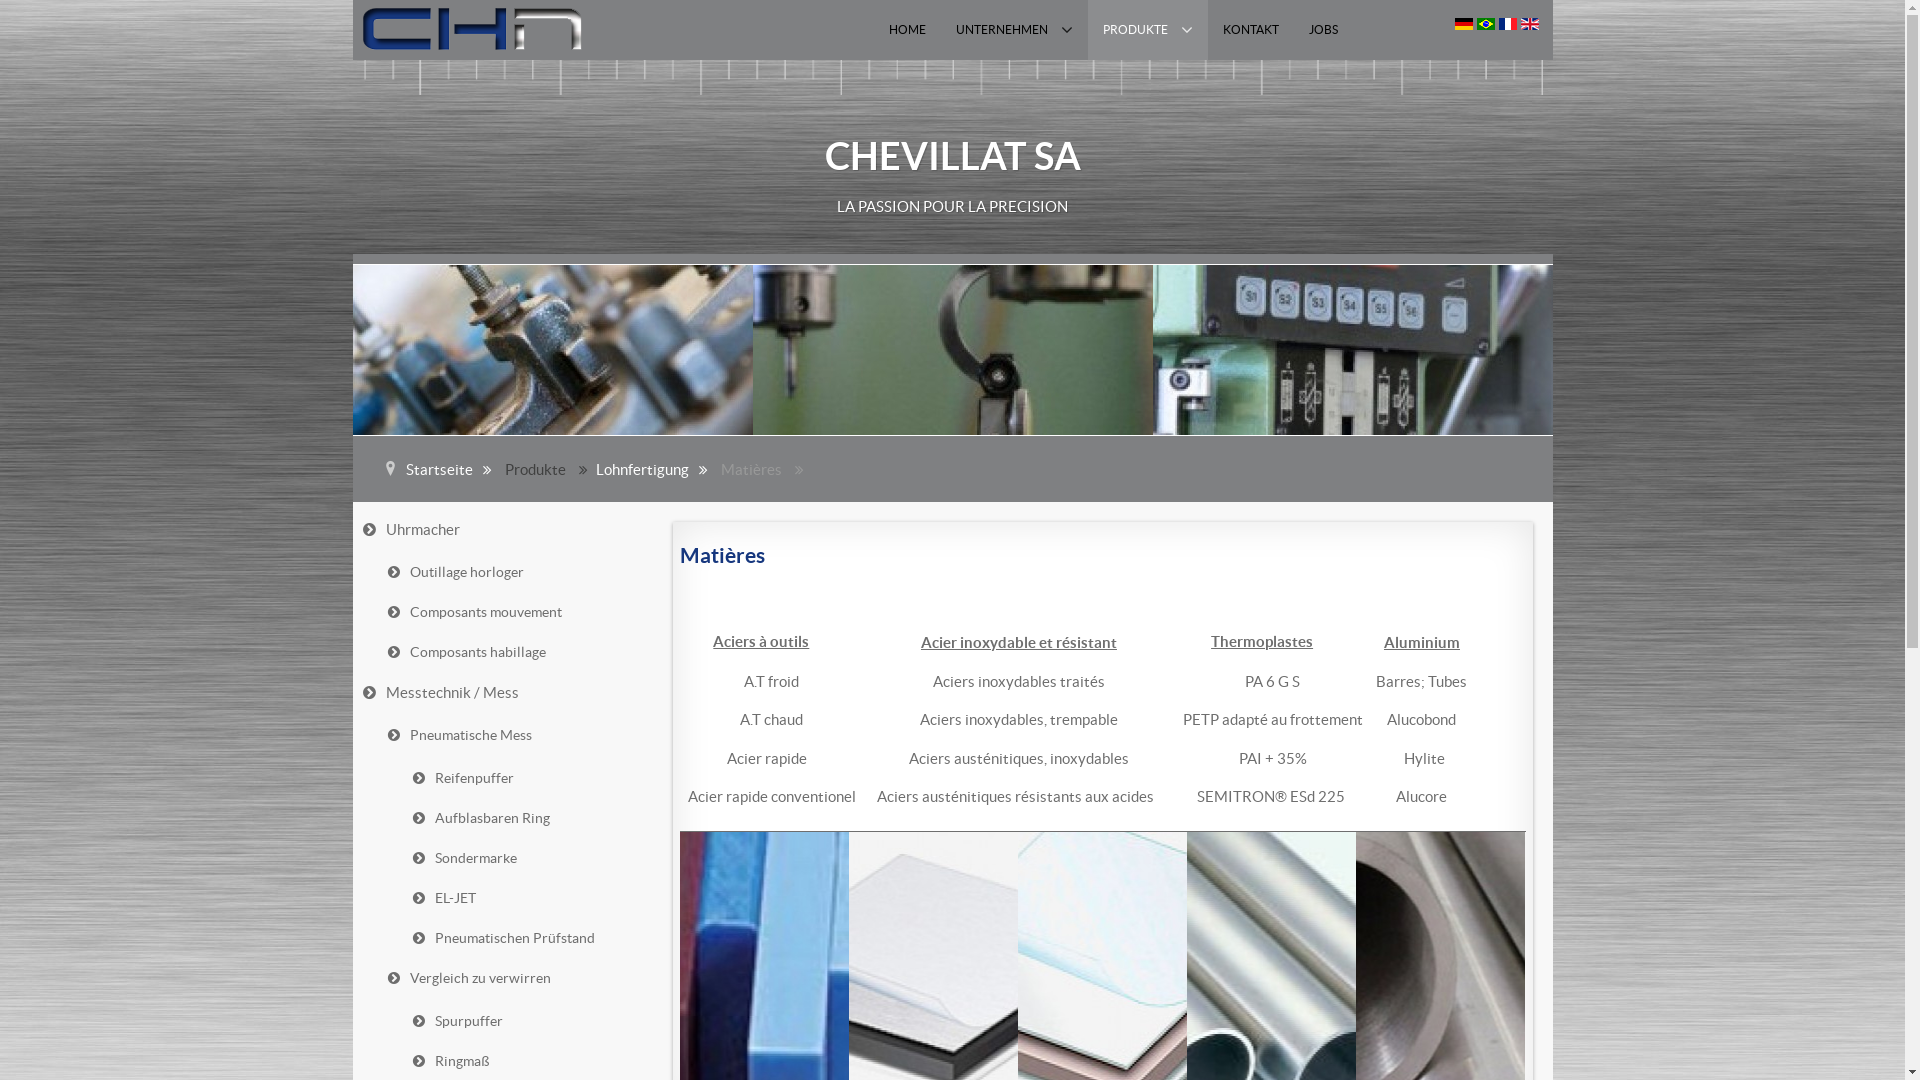 Image resolution: width=1920 pixels, height=1080 pixels. I want to click on KONTAKT, so click(1251, 30).